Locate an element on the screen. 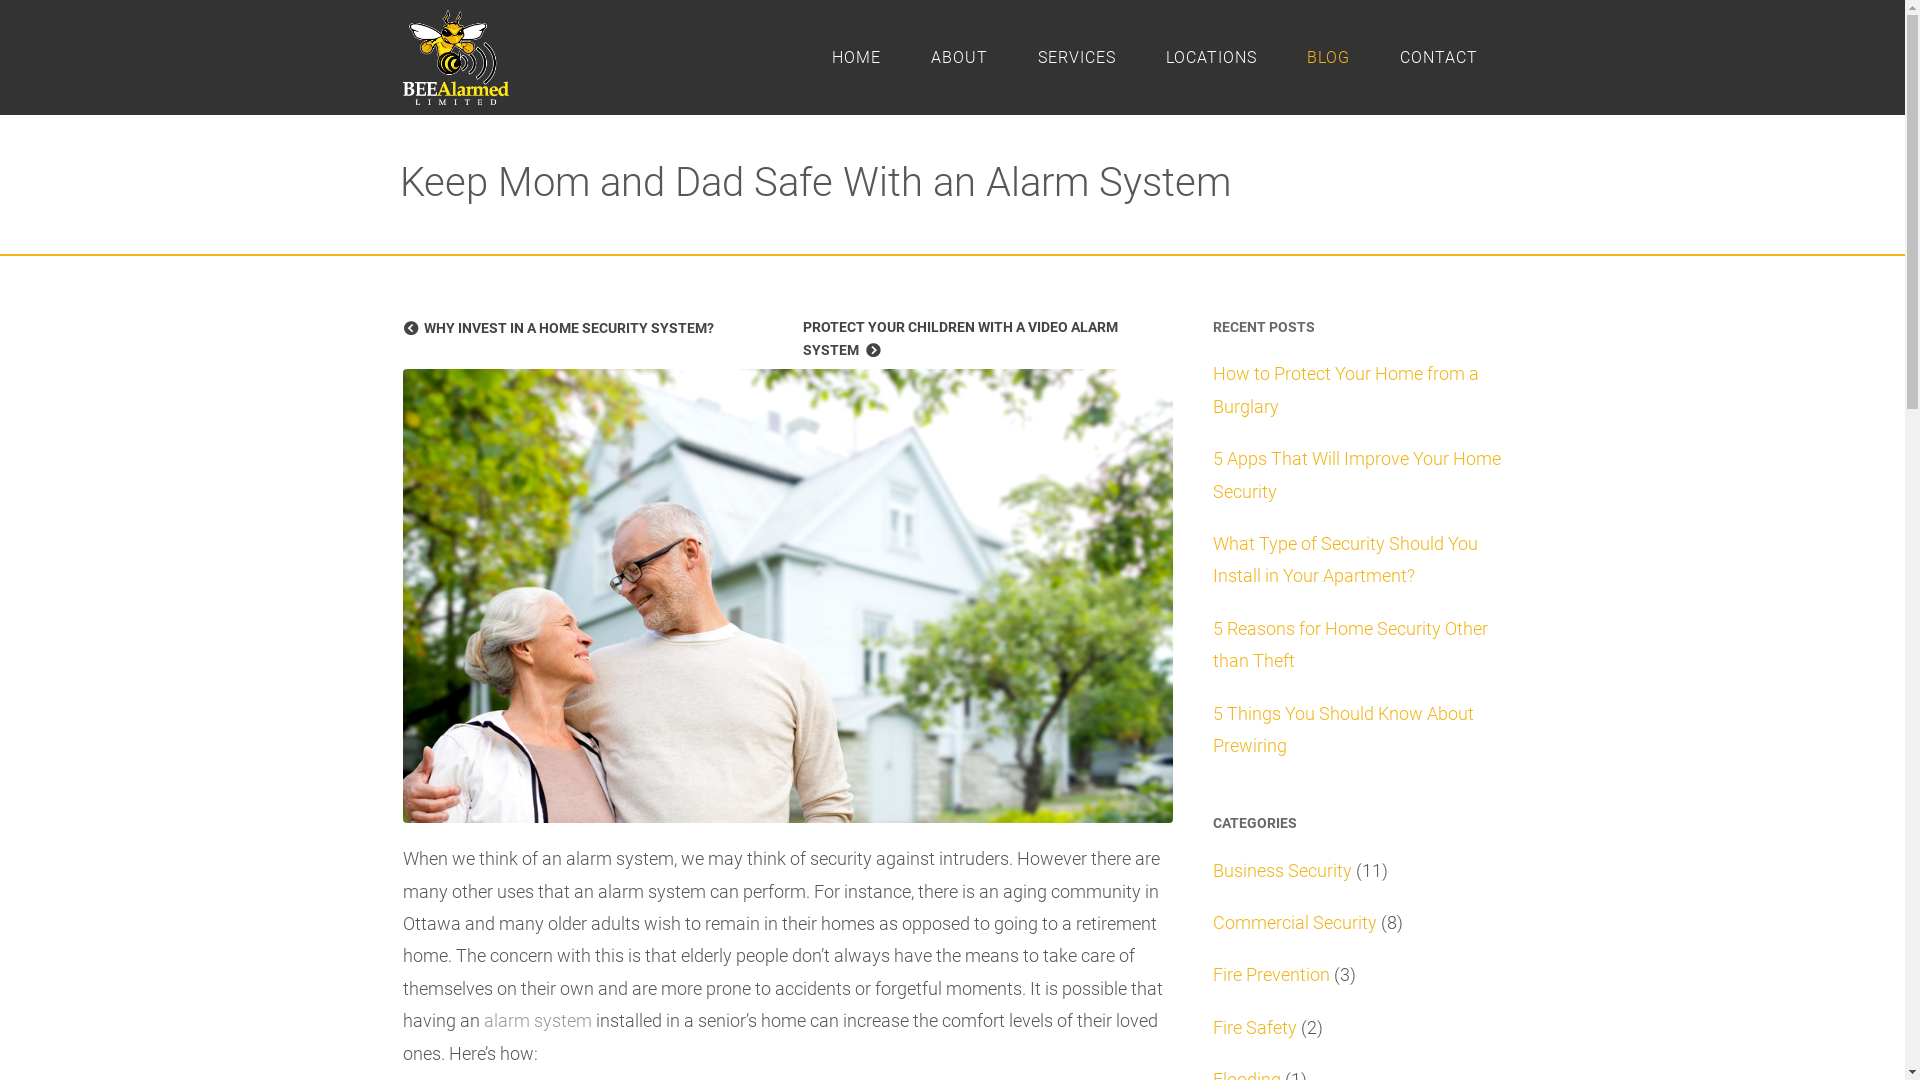  LOCATIONS is located at coordinates (1210, 58).